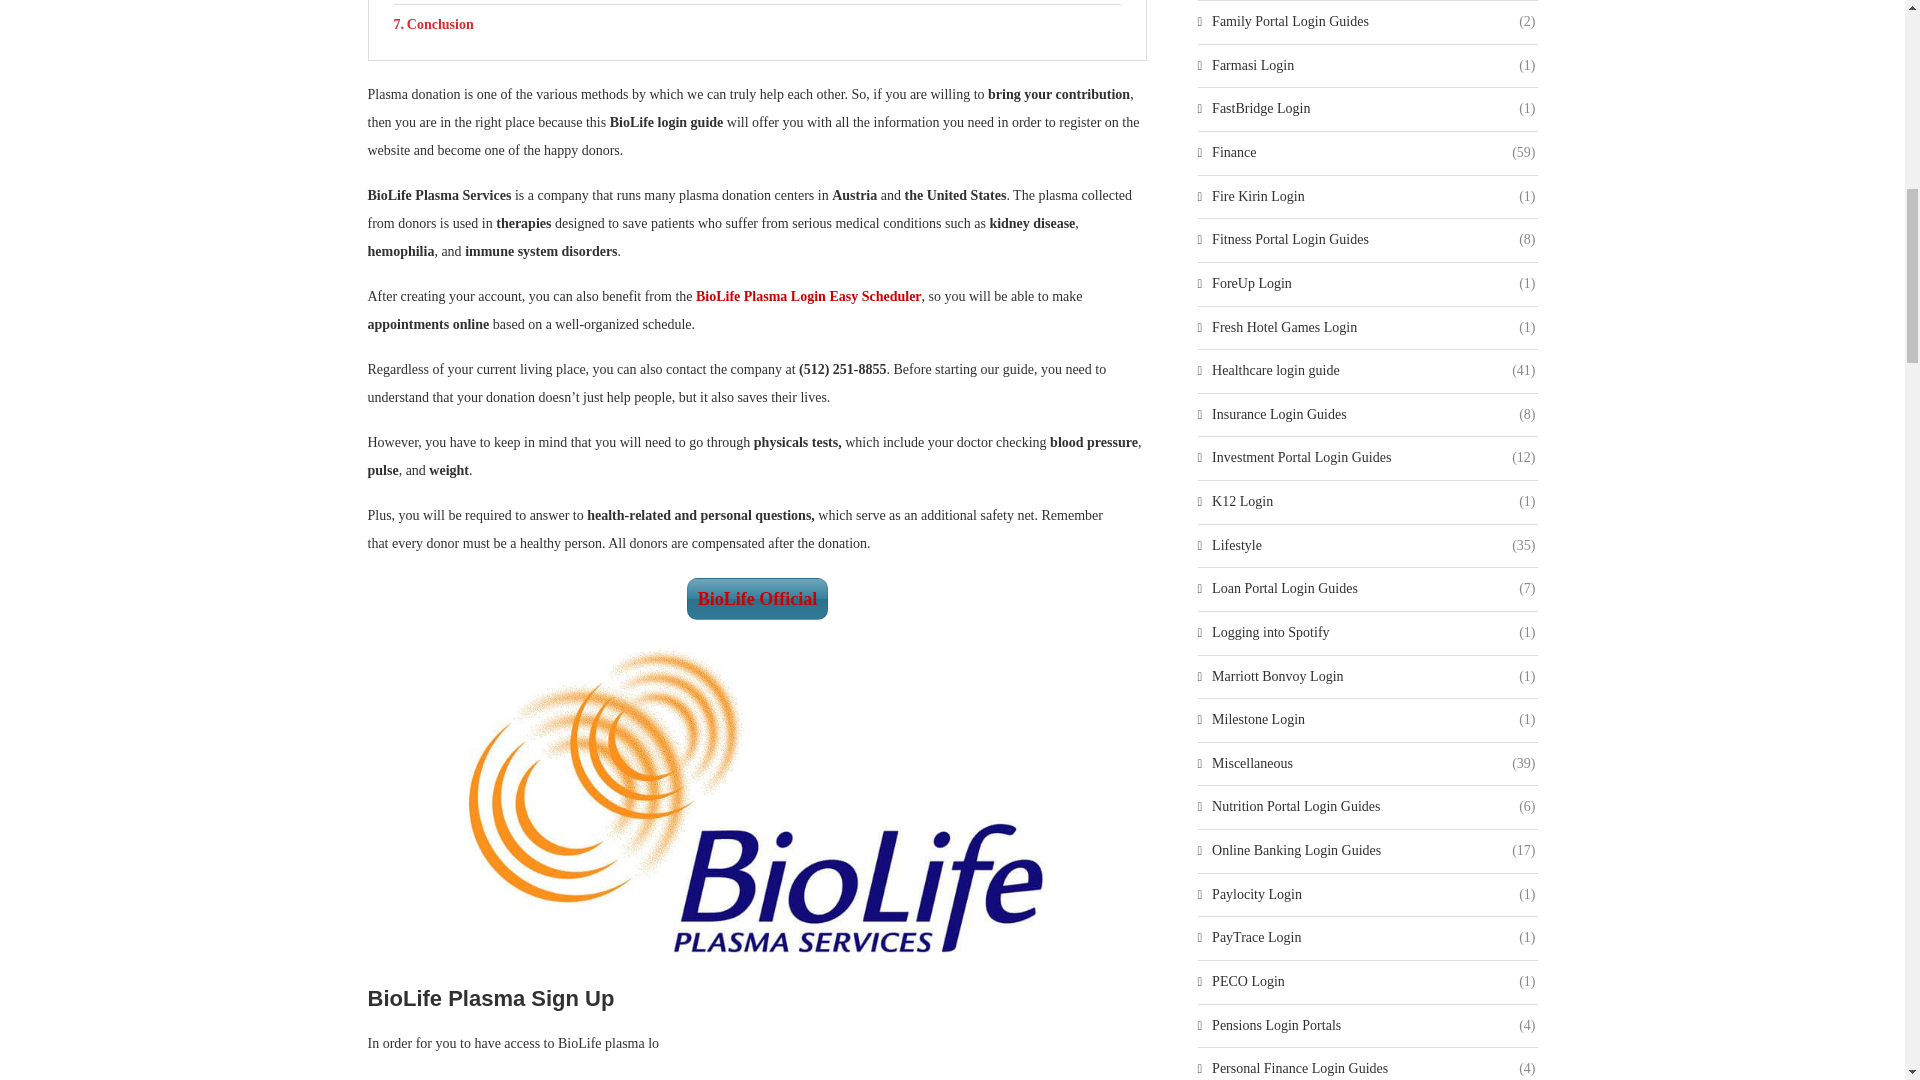  What do you see at coordinates (757, 25) in the screenshot?
I see `Conclusion` at bounding box center [757, 25].